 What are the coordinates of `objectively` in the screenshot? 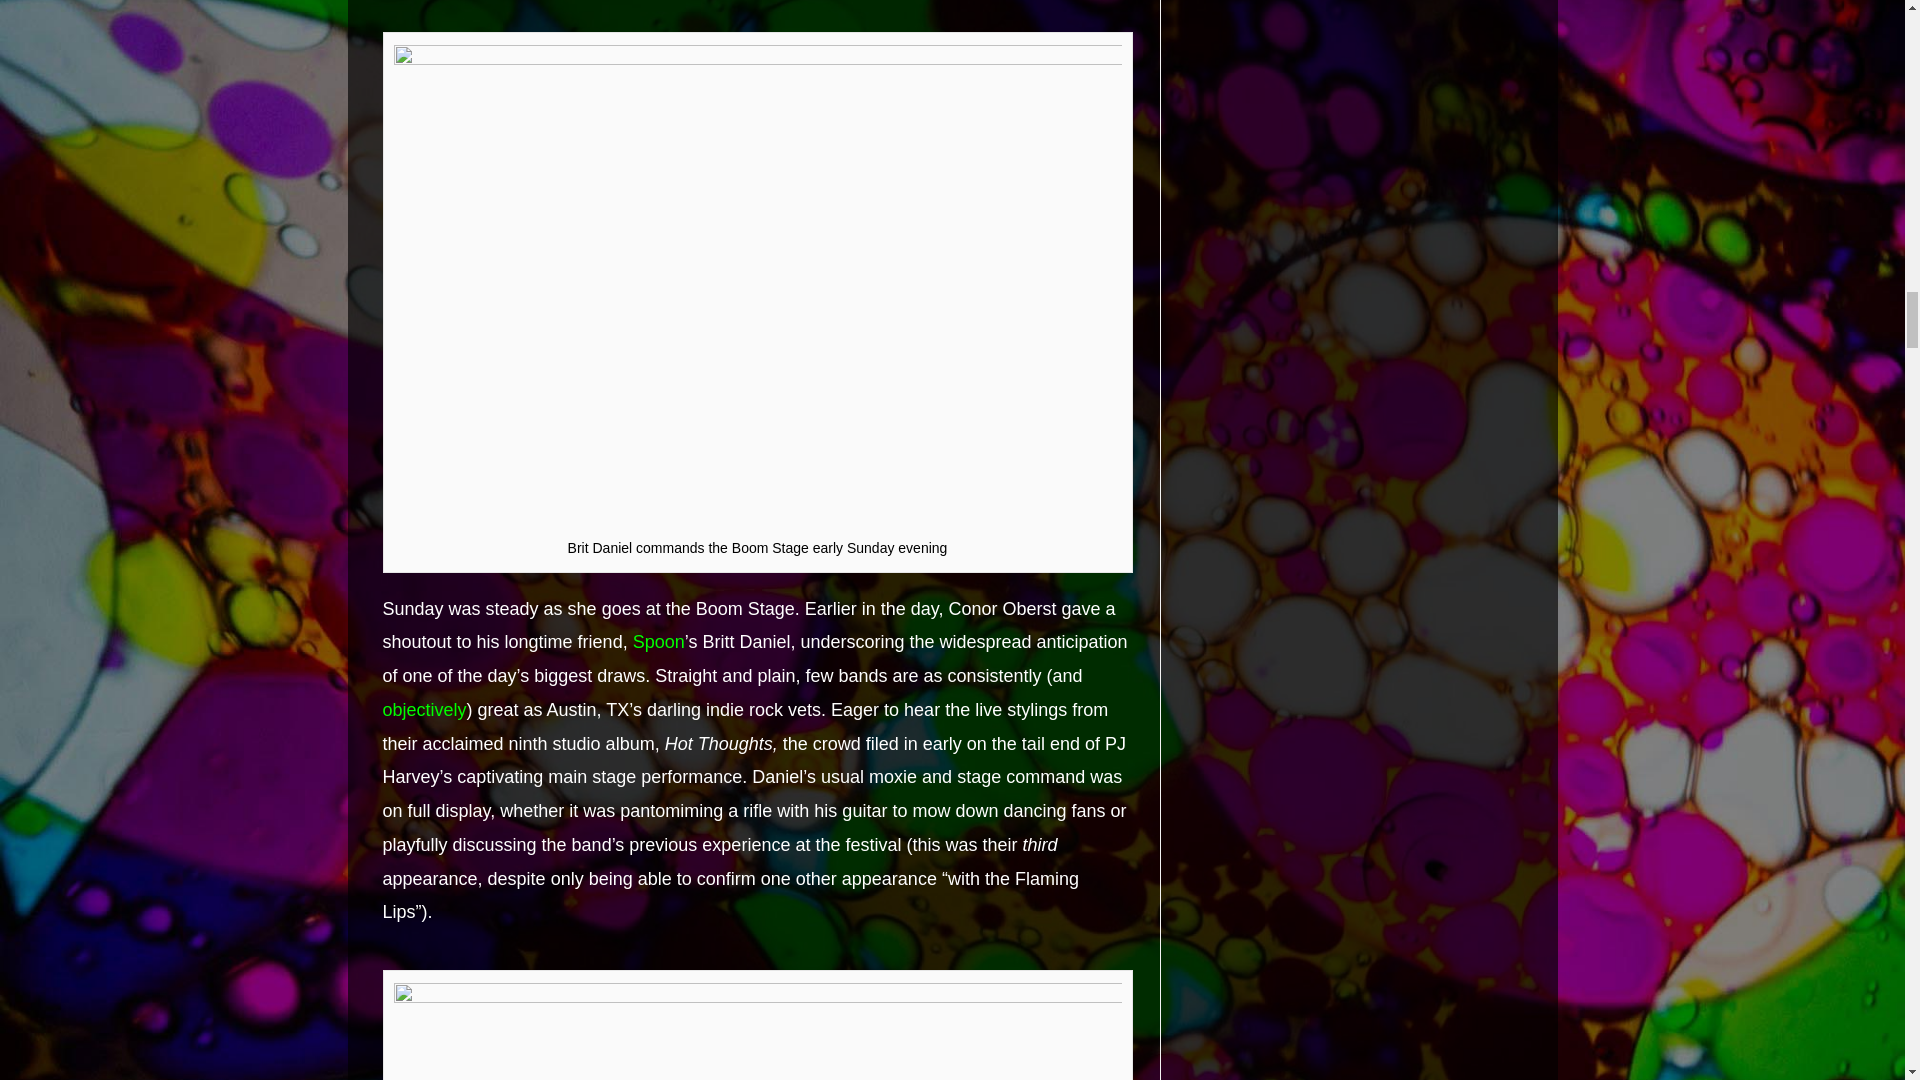 It's located at (424, 710).